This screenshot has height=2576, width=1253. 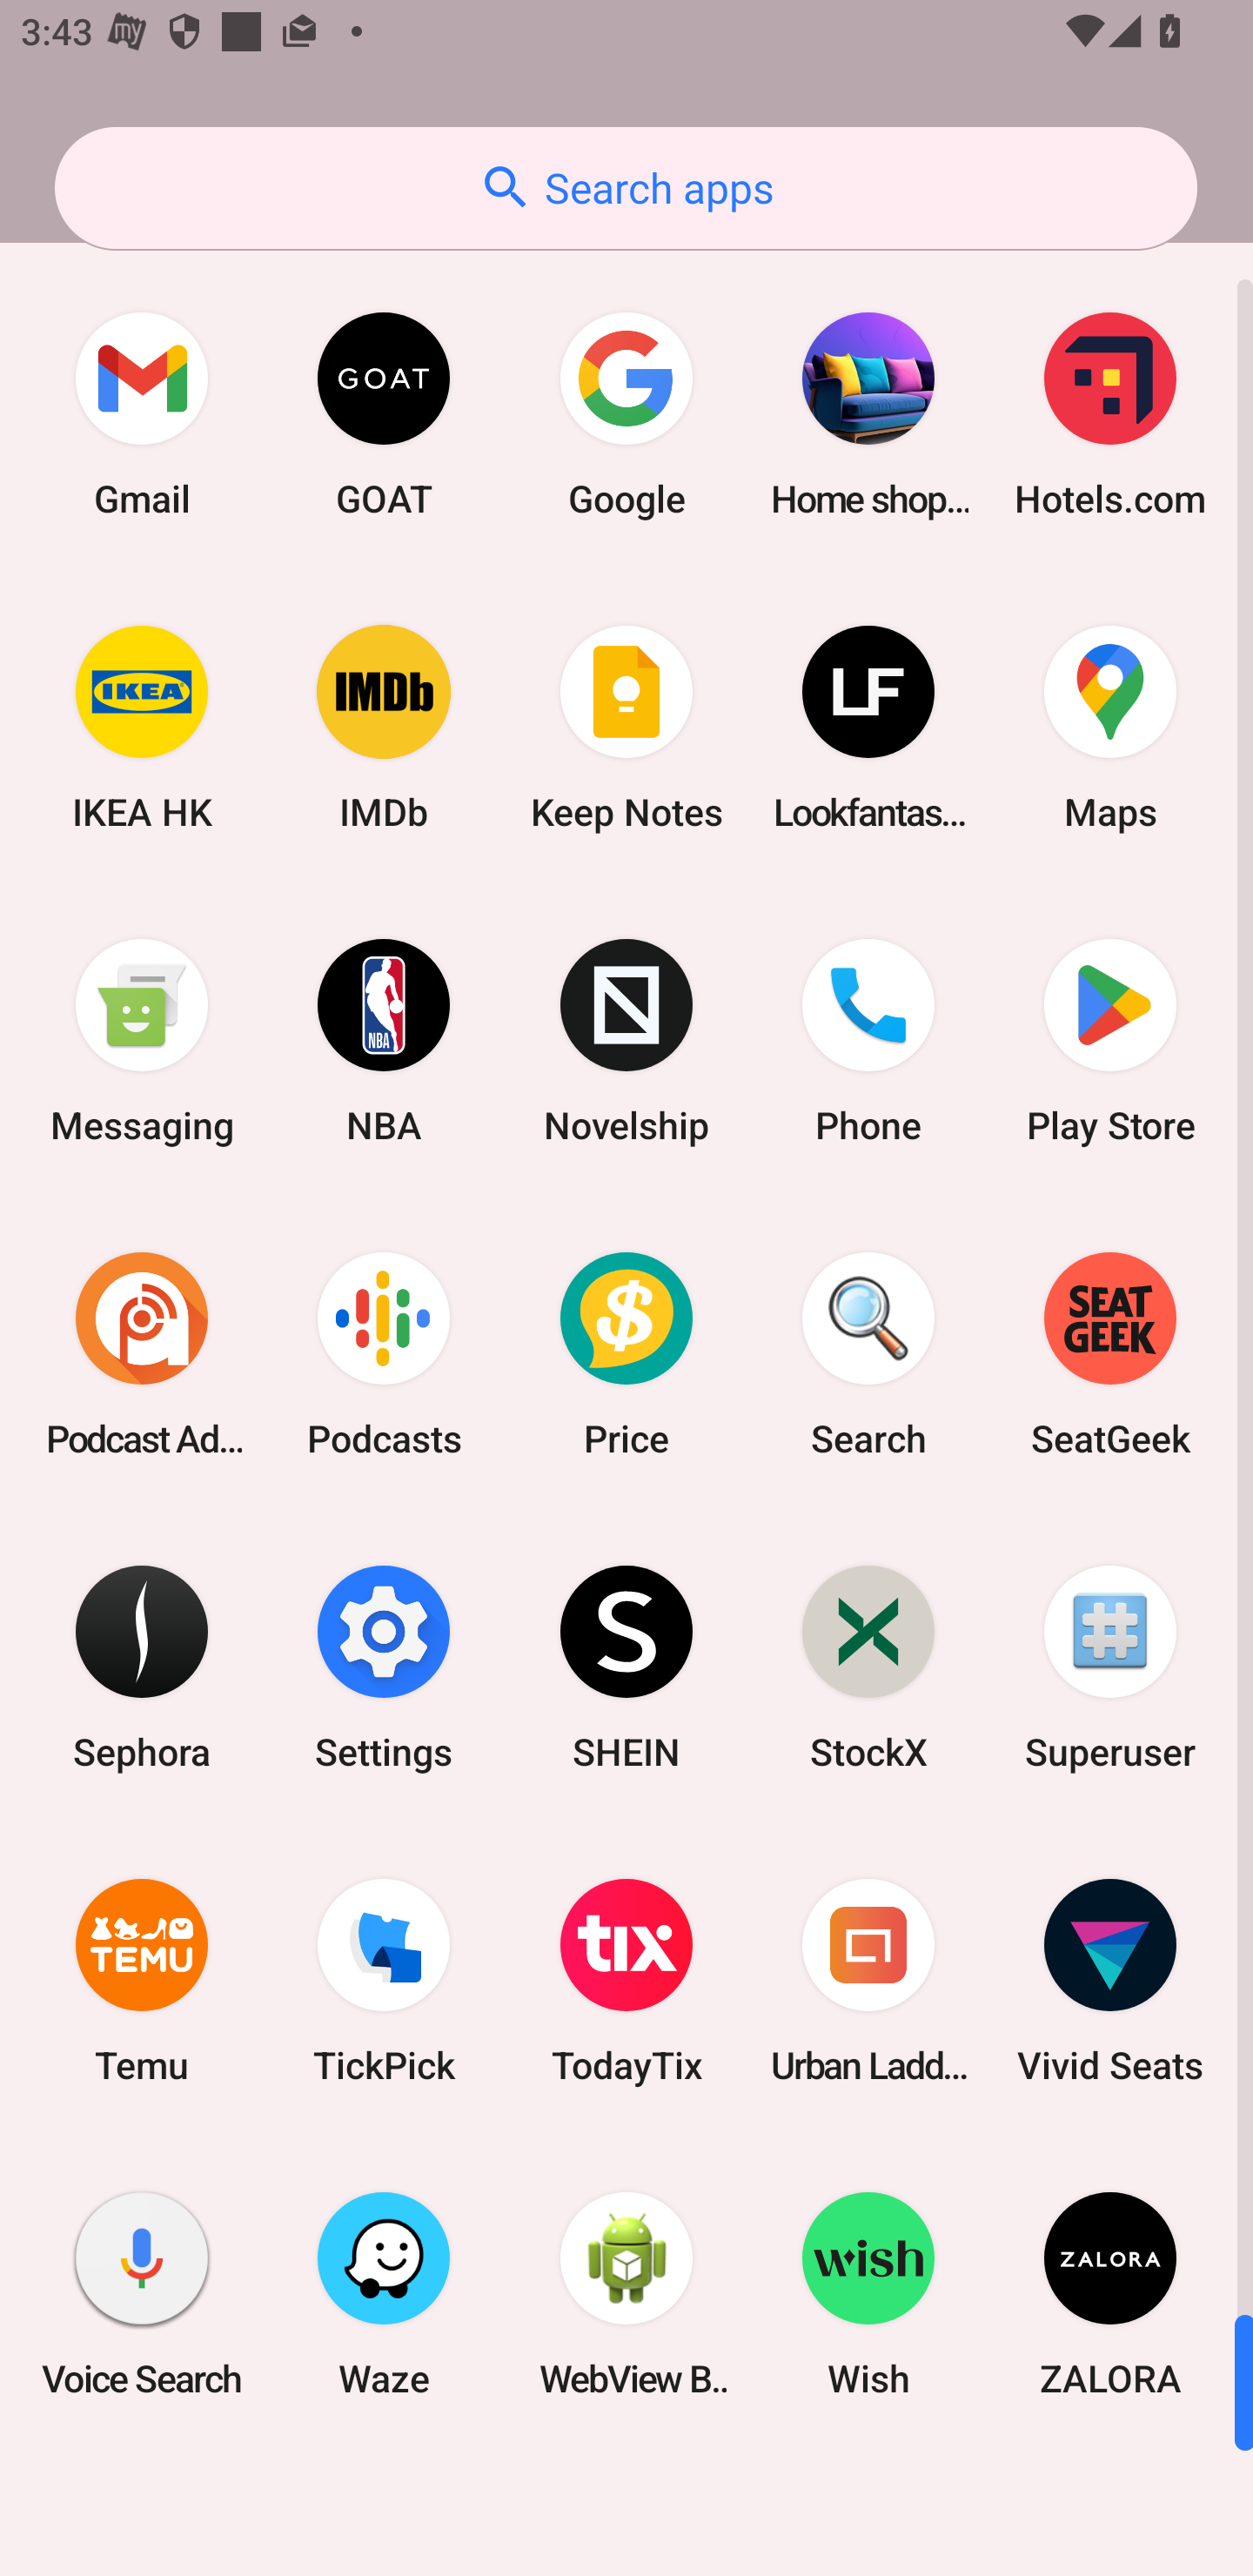 I want to click on Price, so click(x=626, y=1353).